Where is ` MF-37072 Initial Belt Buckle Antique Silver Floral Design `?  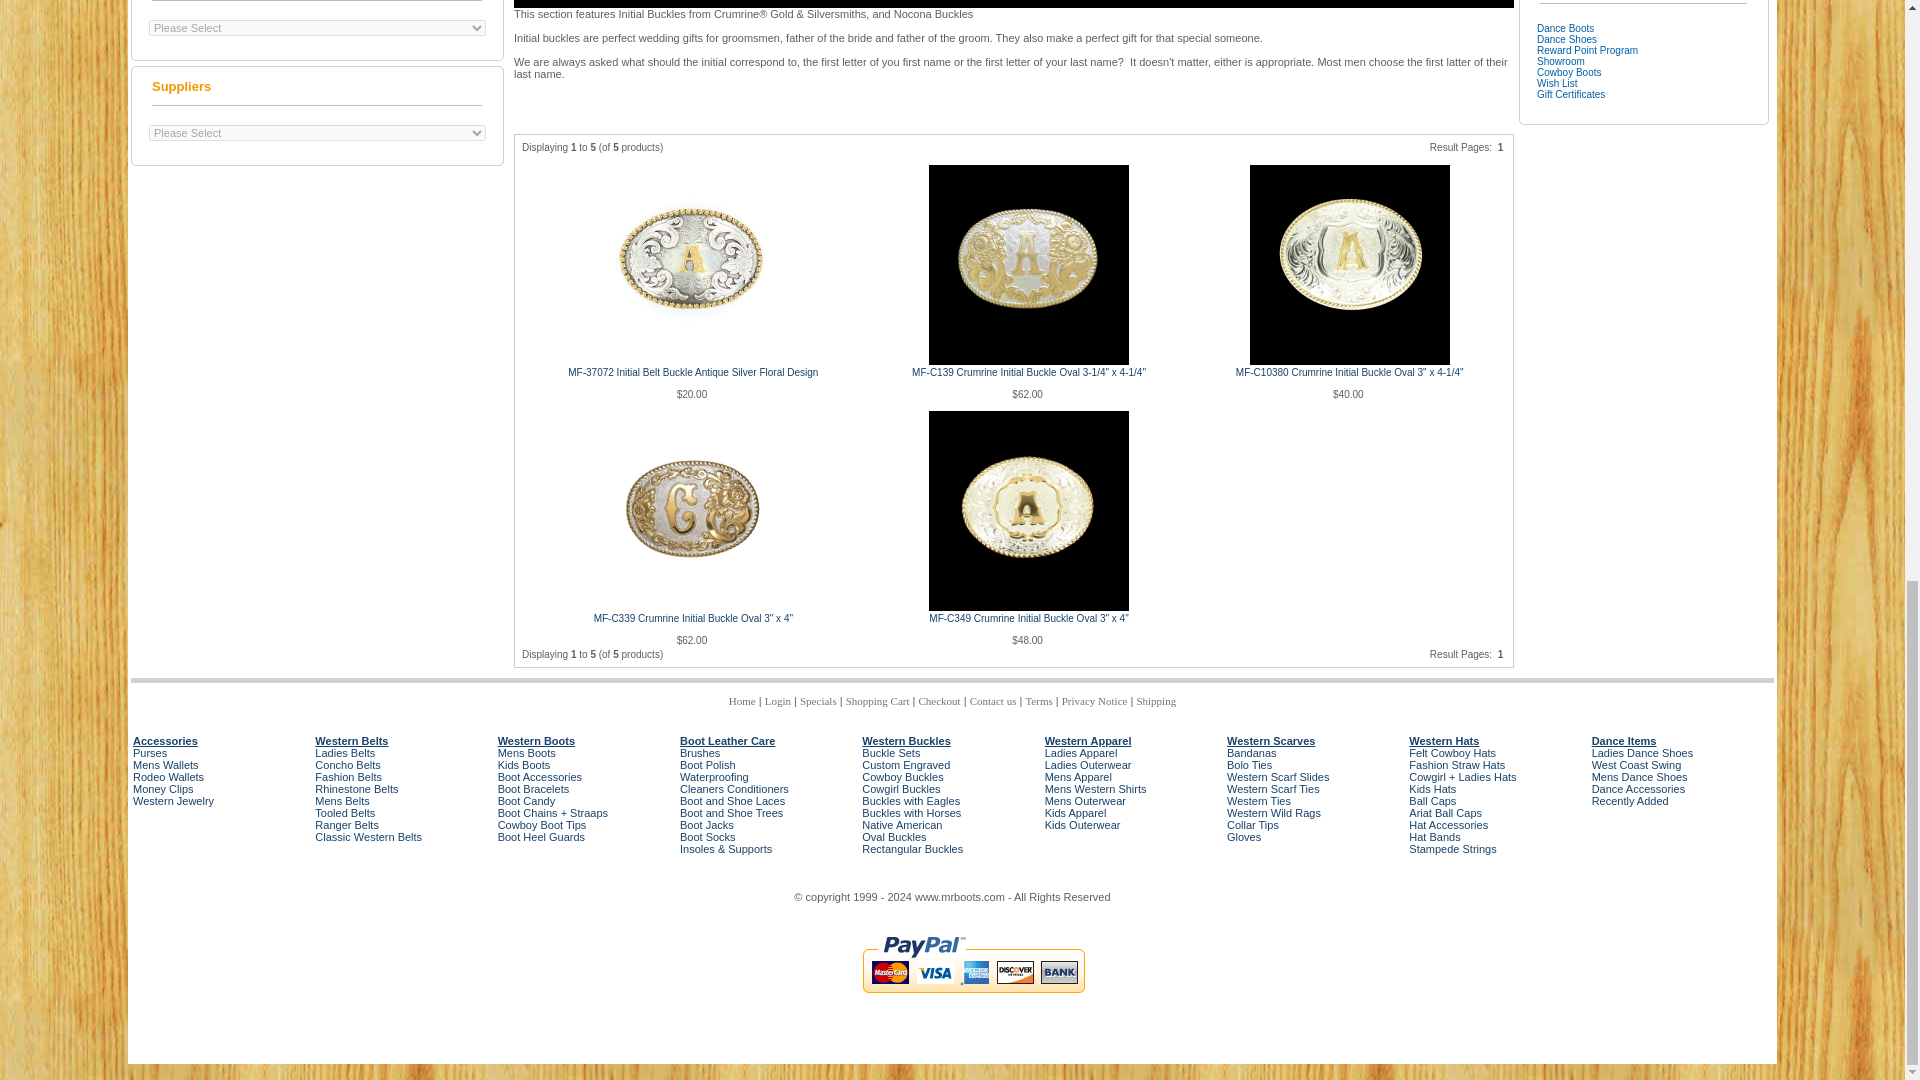  MF-37072 Initial Belt Buckle Antique Silver Floral Design  is located at coordinates (692, 265).